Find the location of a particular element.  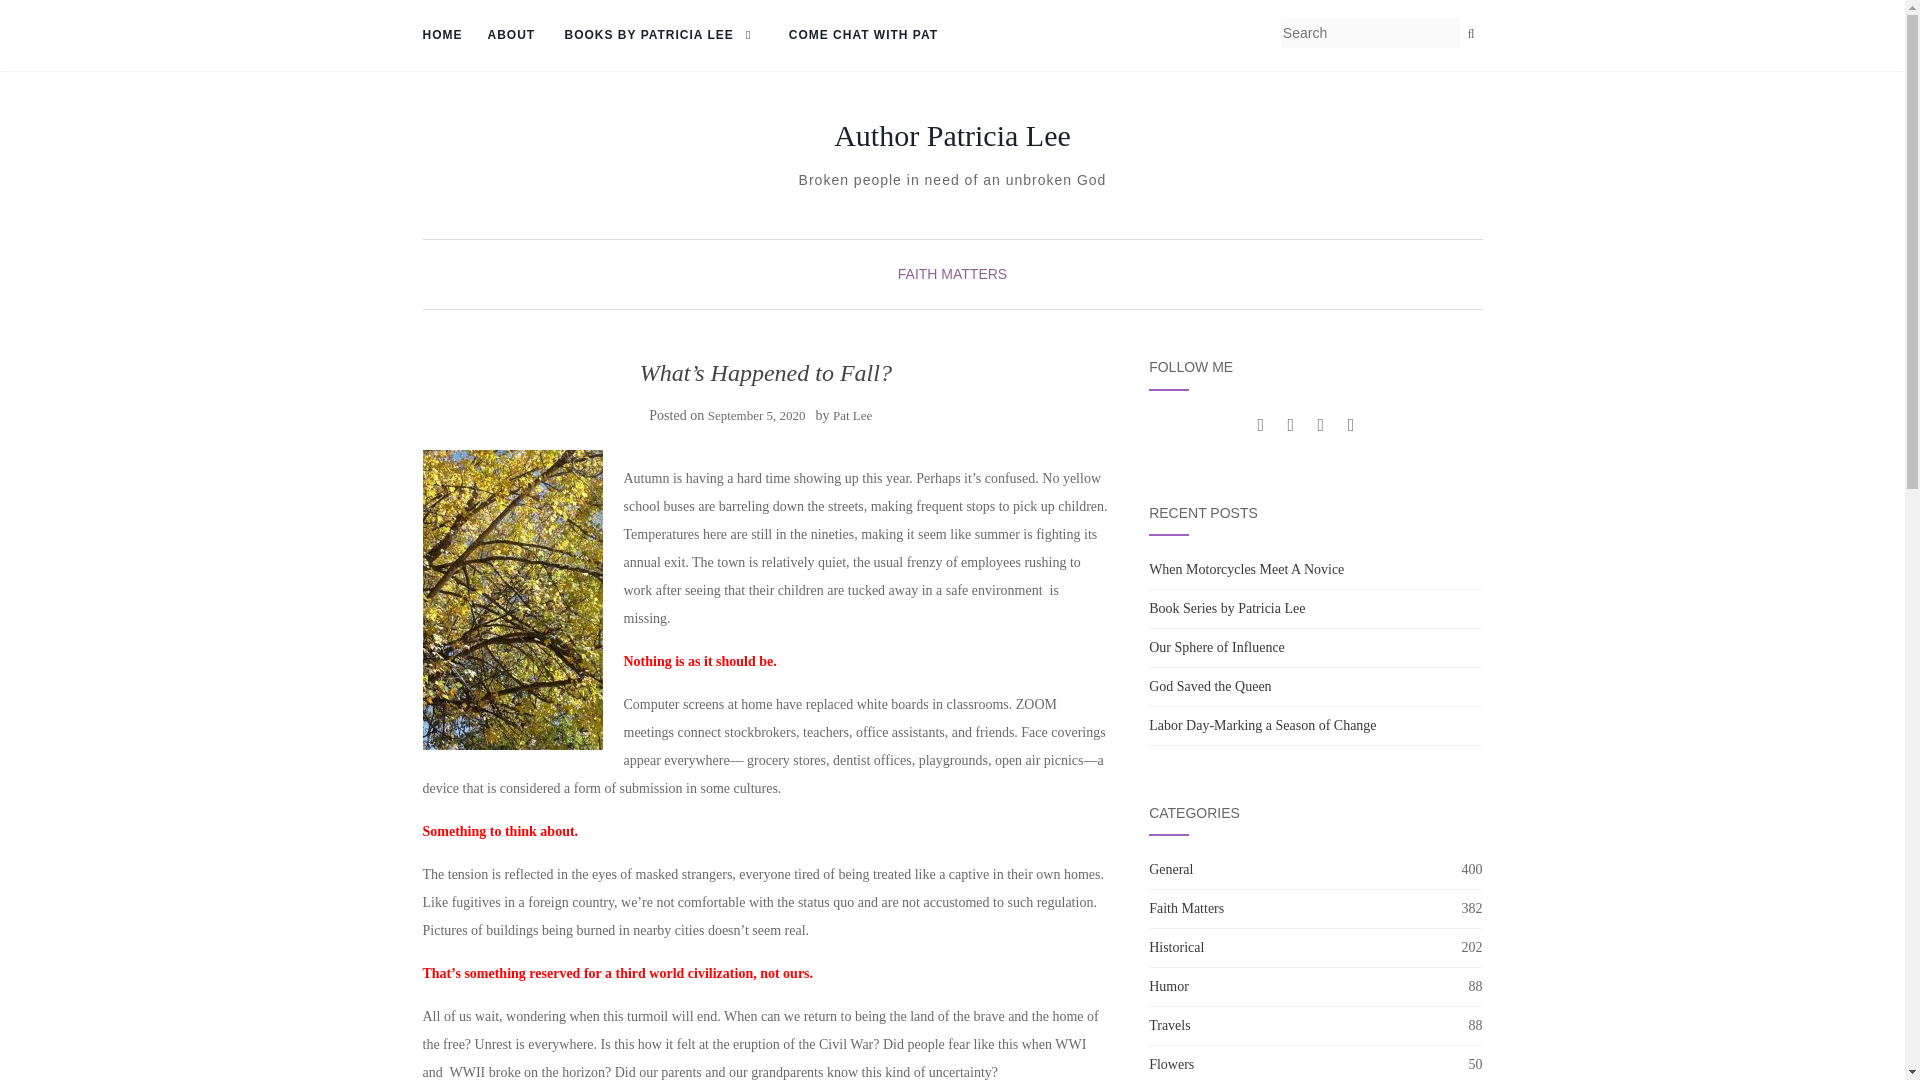

Book Series by Patricia Lee is located at coordinates (1226, 608).